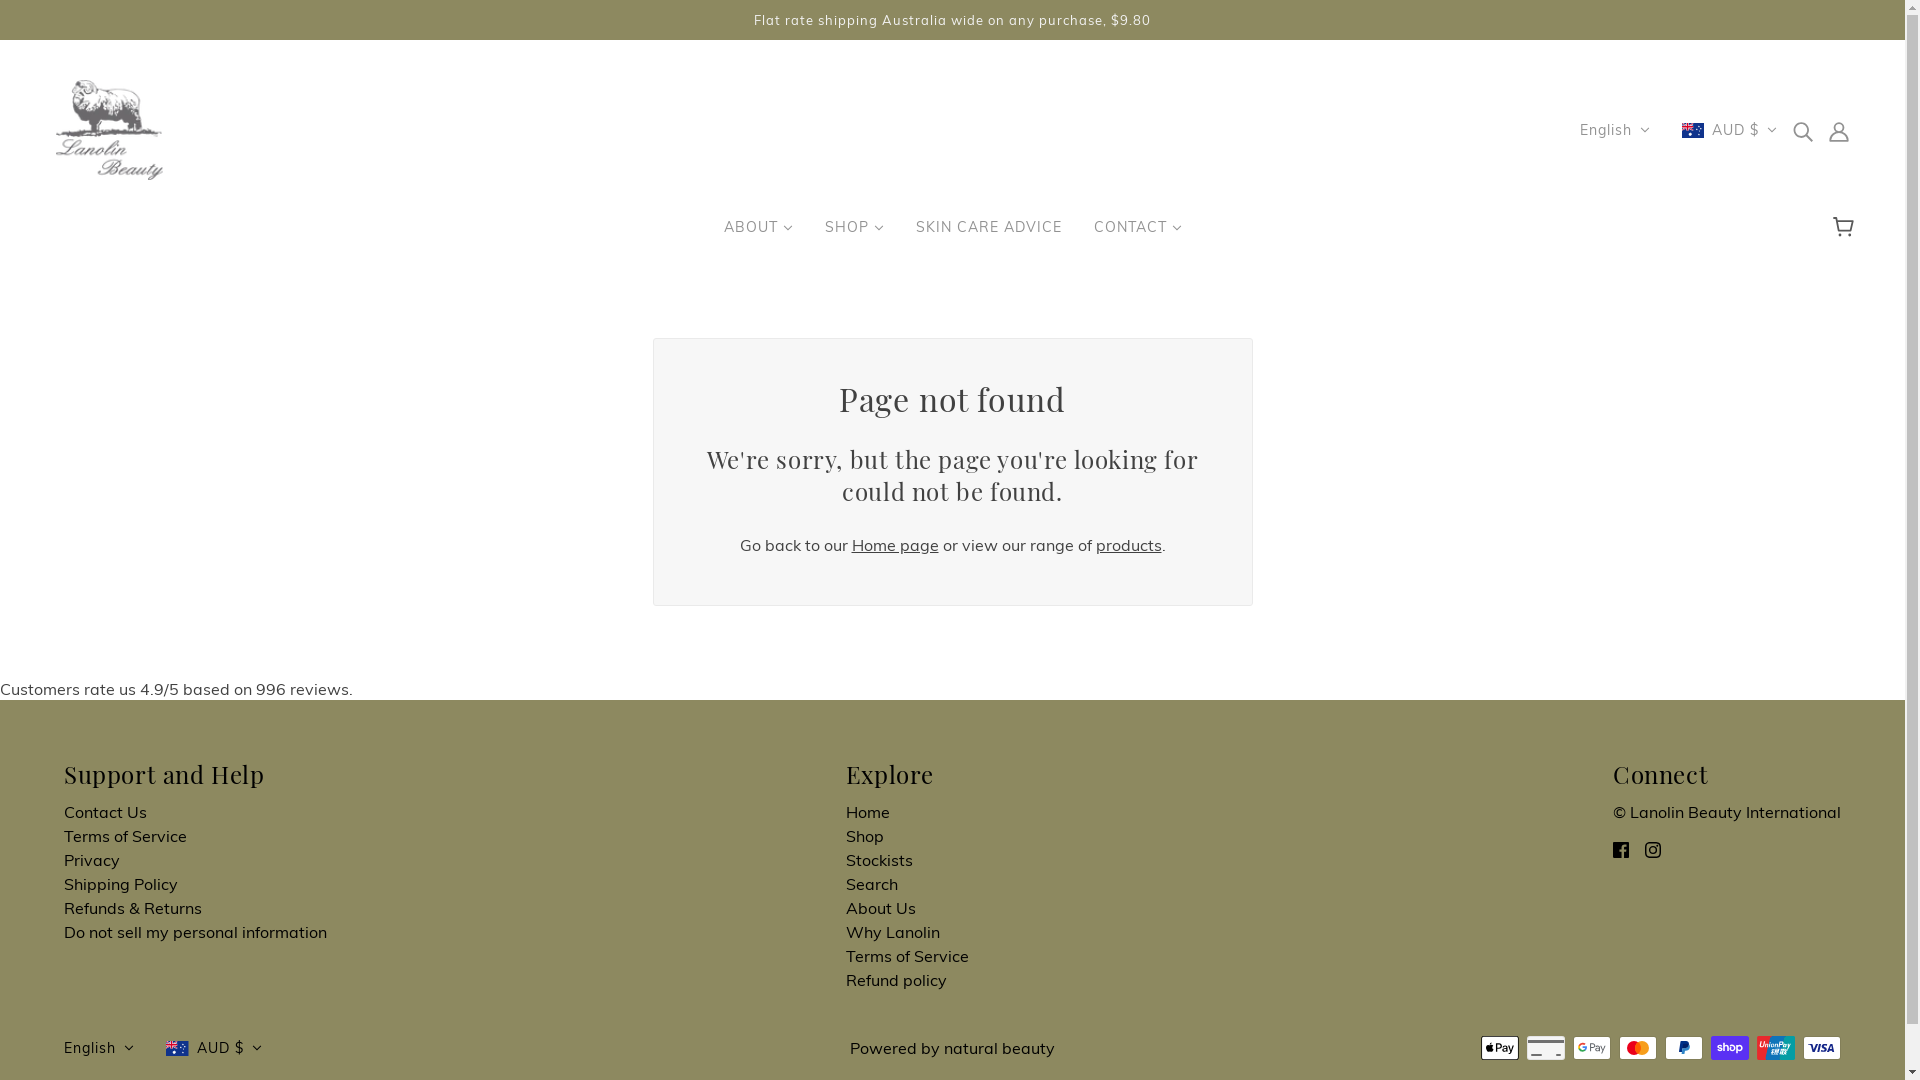 The height and width of the screenshot is (1080, 1920). I want to click on Shipping Policy, so click(121, 884).